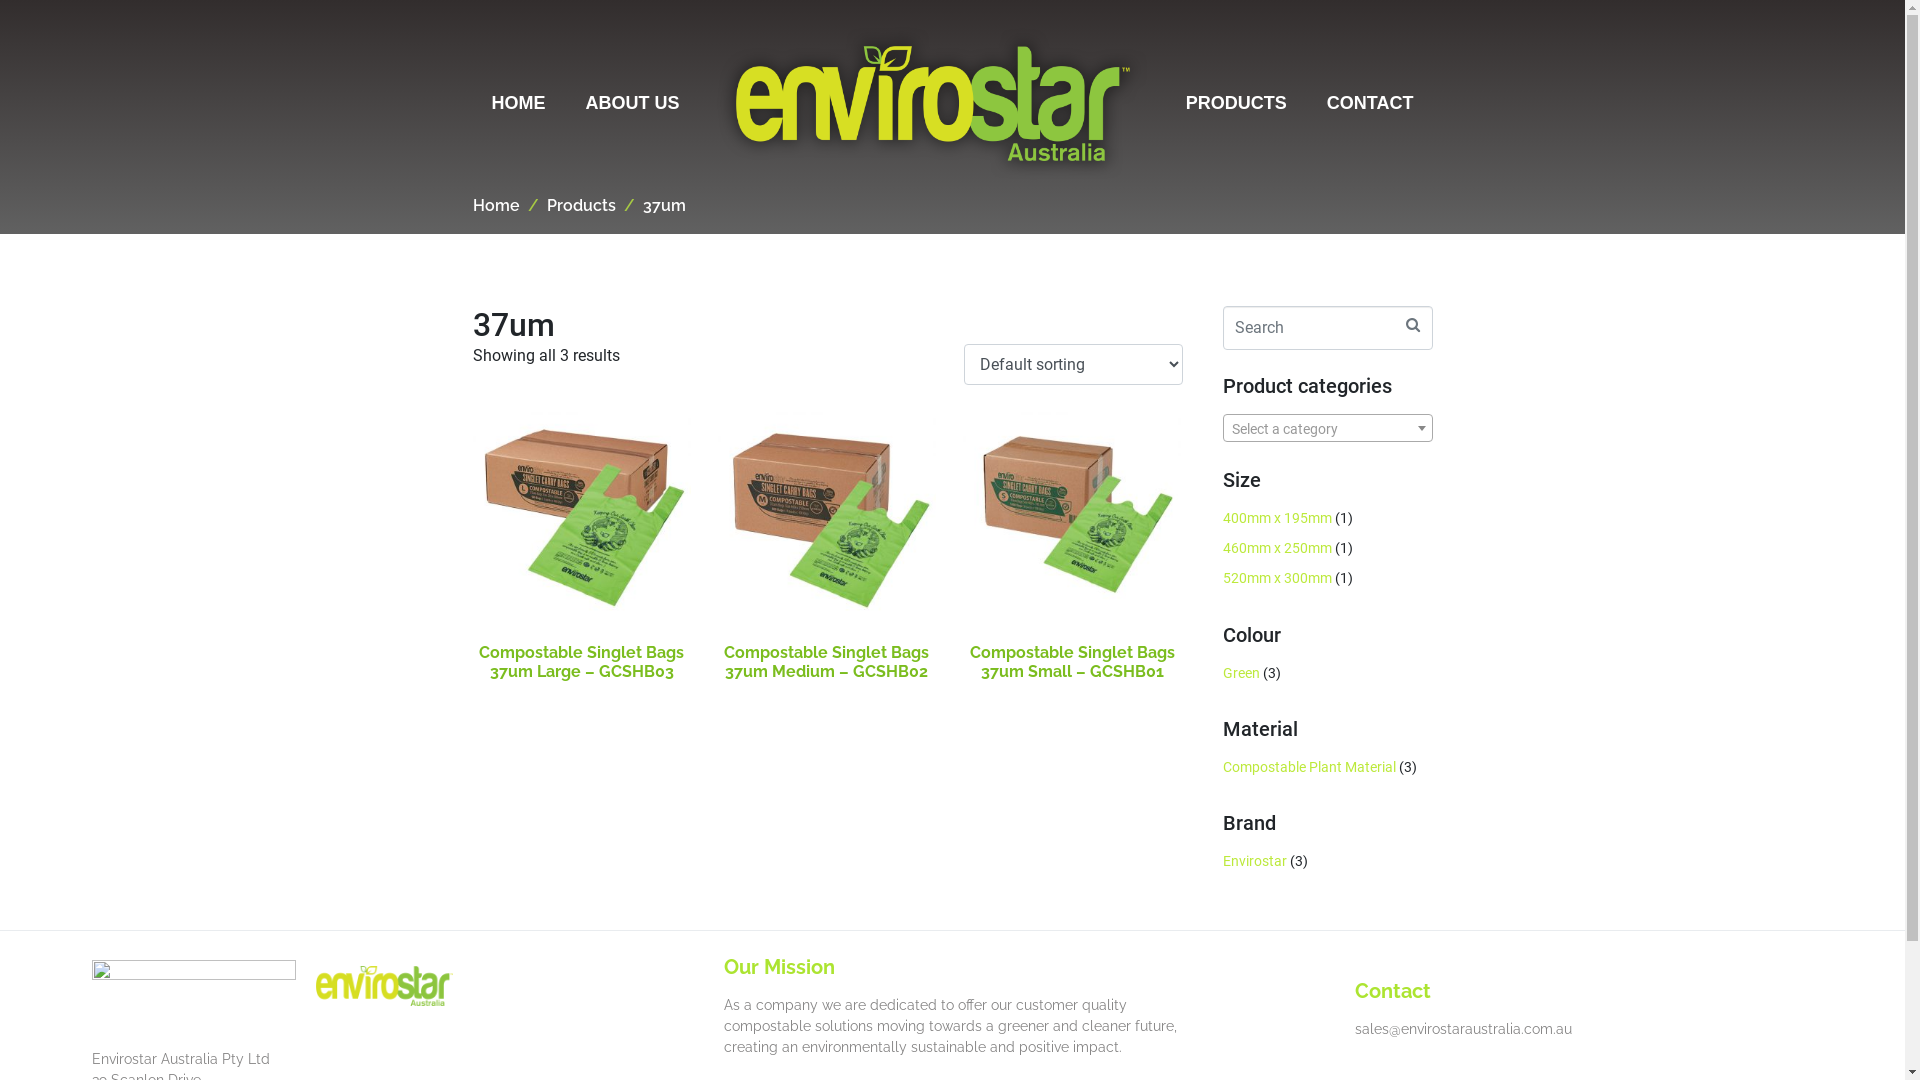 This screenshot has width=1920, height=1080. What do you see at coordinates (1308, 767) in the screenshot?
I see `Compostable Plant Material` at bounding box center [1308, 767].